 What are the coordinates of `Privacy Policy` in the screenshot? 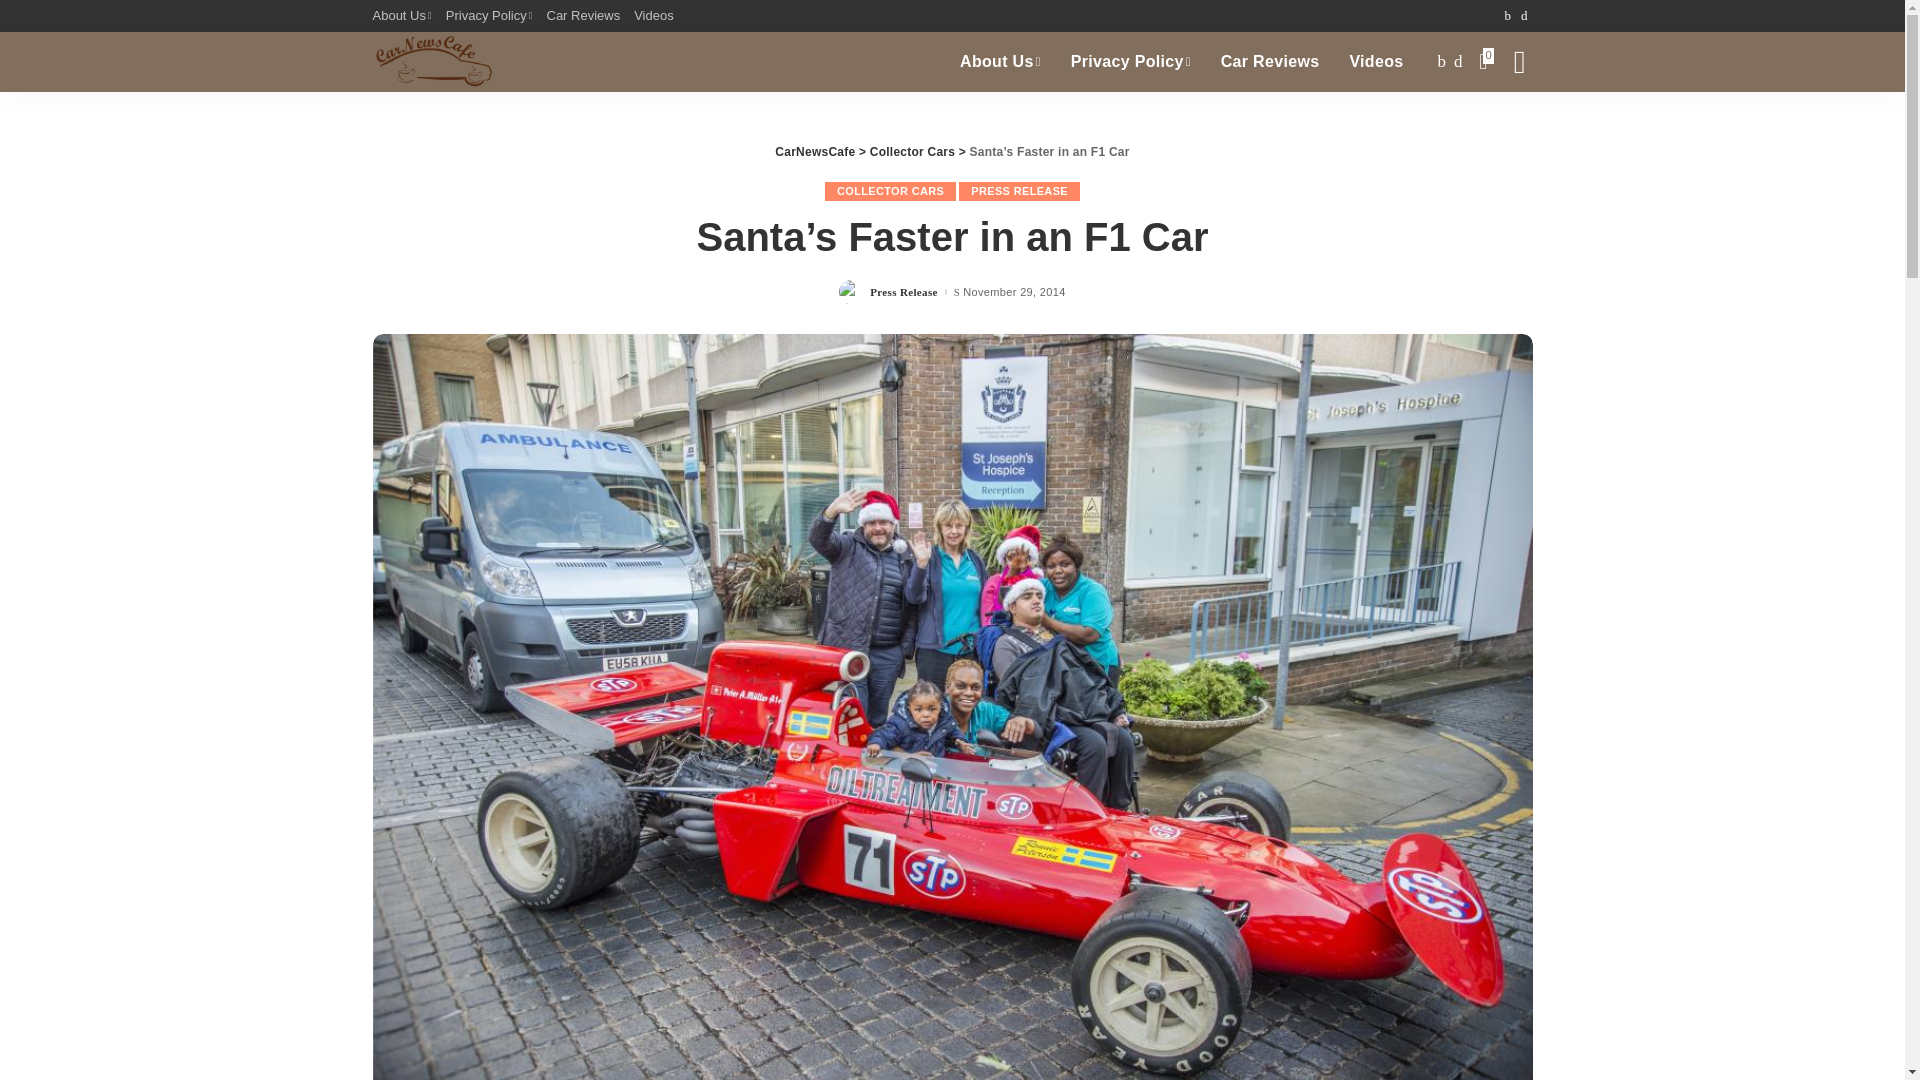 It's located at (1130, 62).